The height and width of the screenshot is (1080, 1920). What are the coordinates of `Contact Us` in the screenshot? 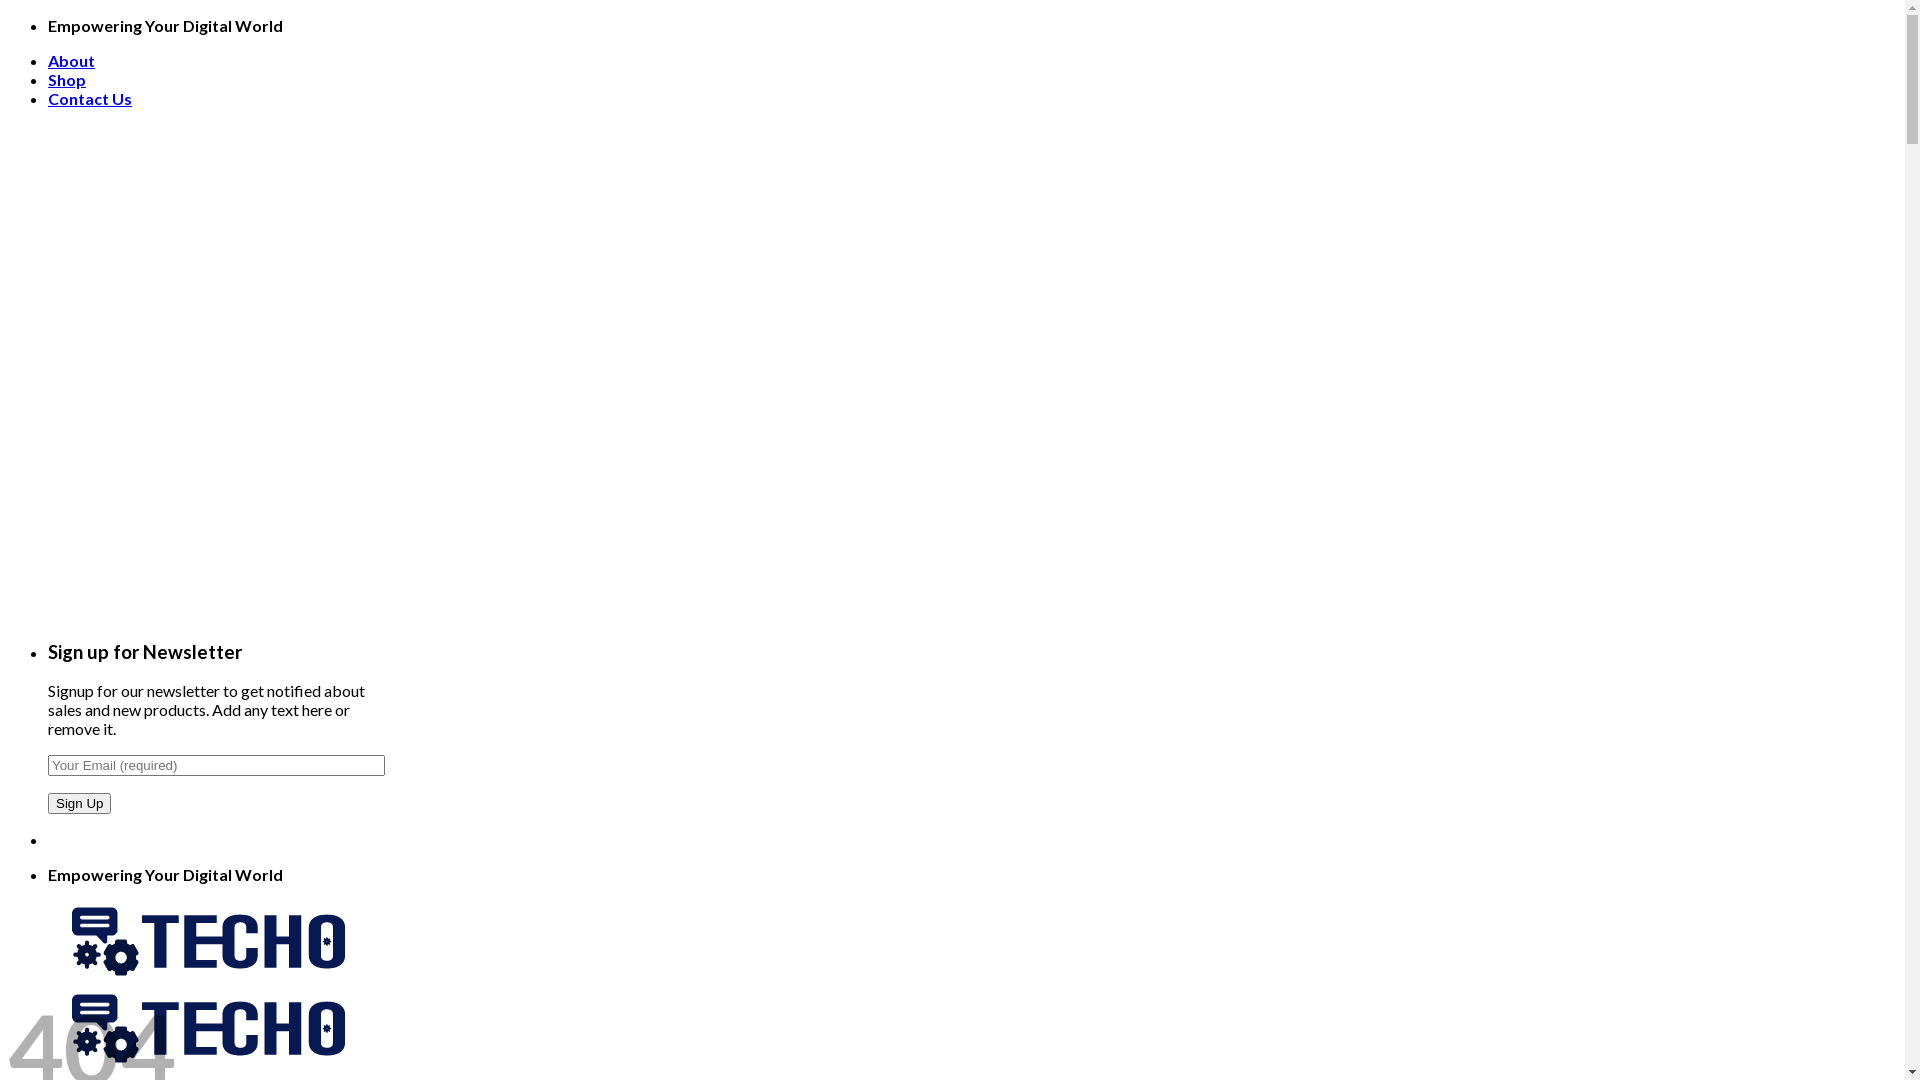 It's located at (90, 98).